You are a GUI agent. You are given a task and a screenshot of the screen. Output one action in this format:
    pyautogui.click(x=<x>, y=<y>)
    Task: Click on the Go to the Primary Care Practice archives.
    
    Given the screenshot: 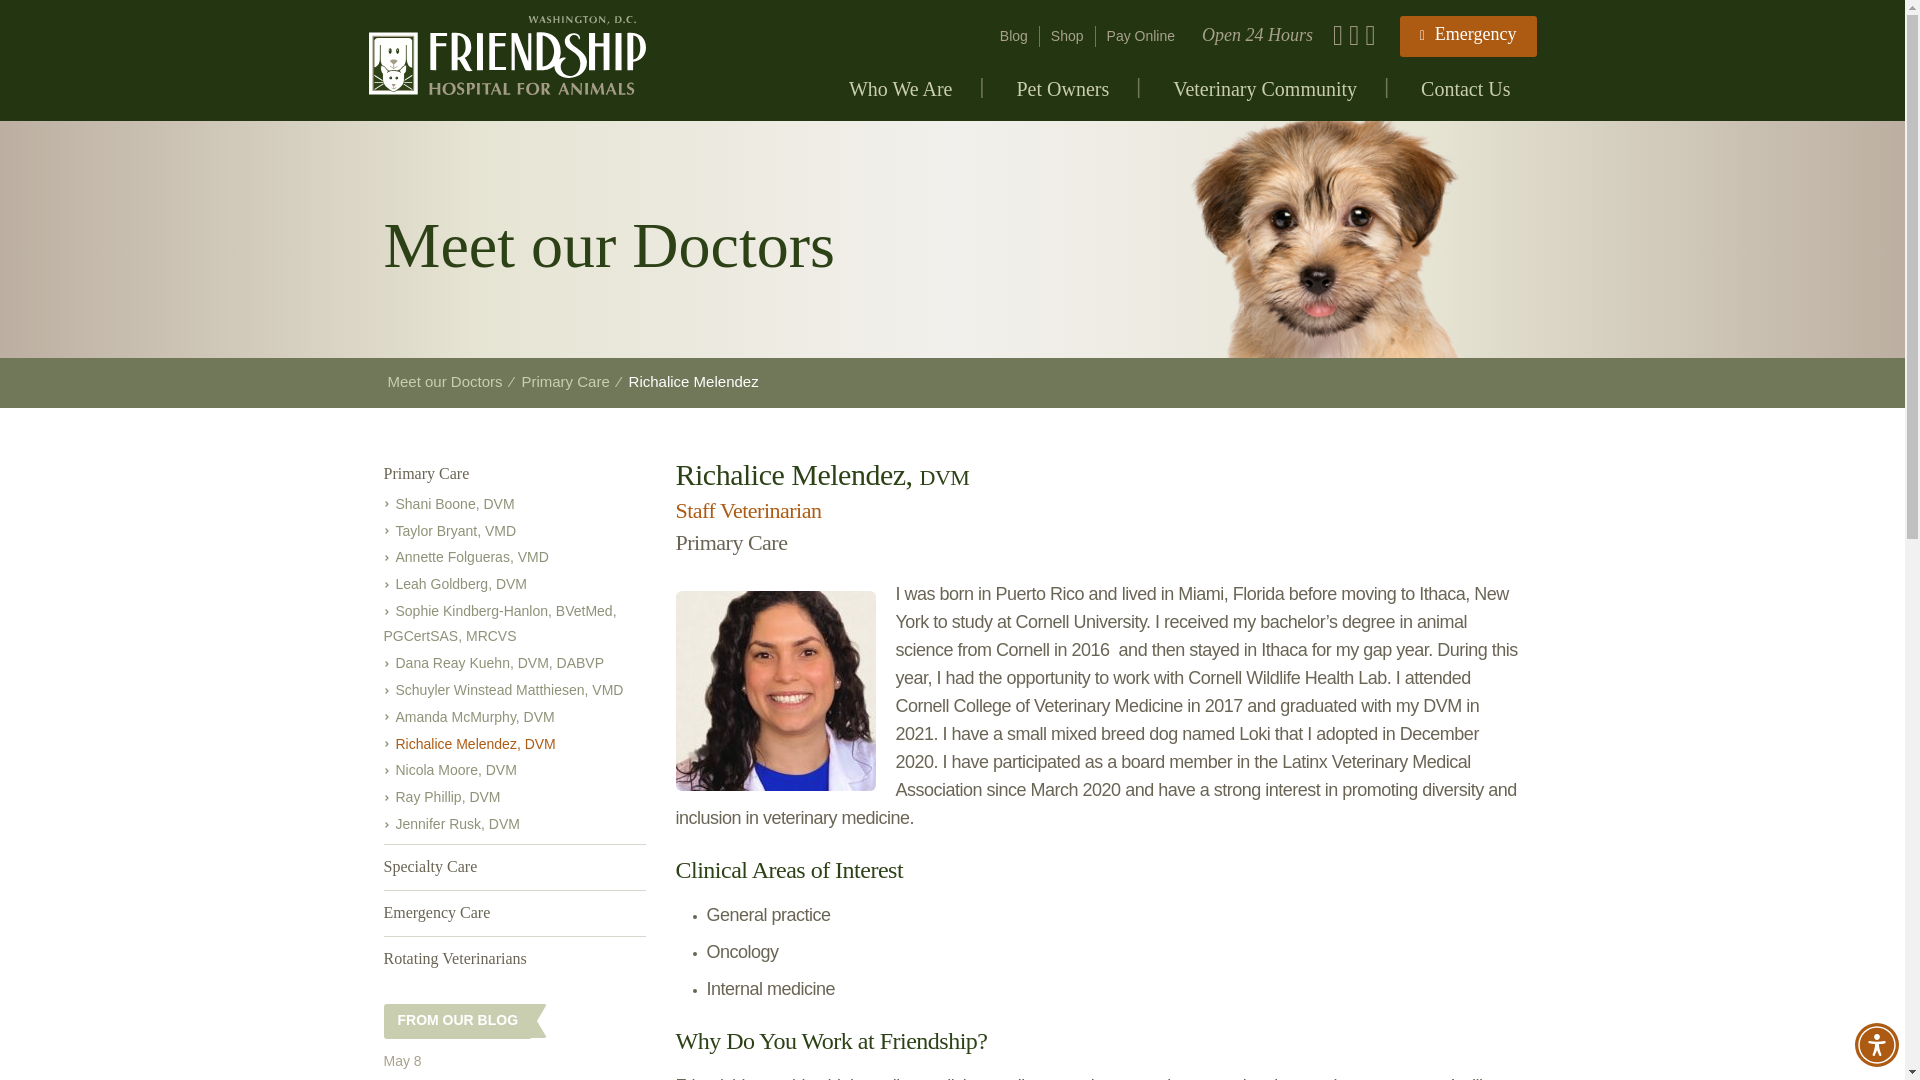 What is the action you would take?
    pyautogui.click(x=564, y=380)
    